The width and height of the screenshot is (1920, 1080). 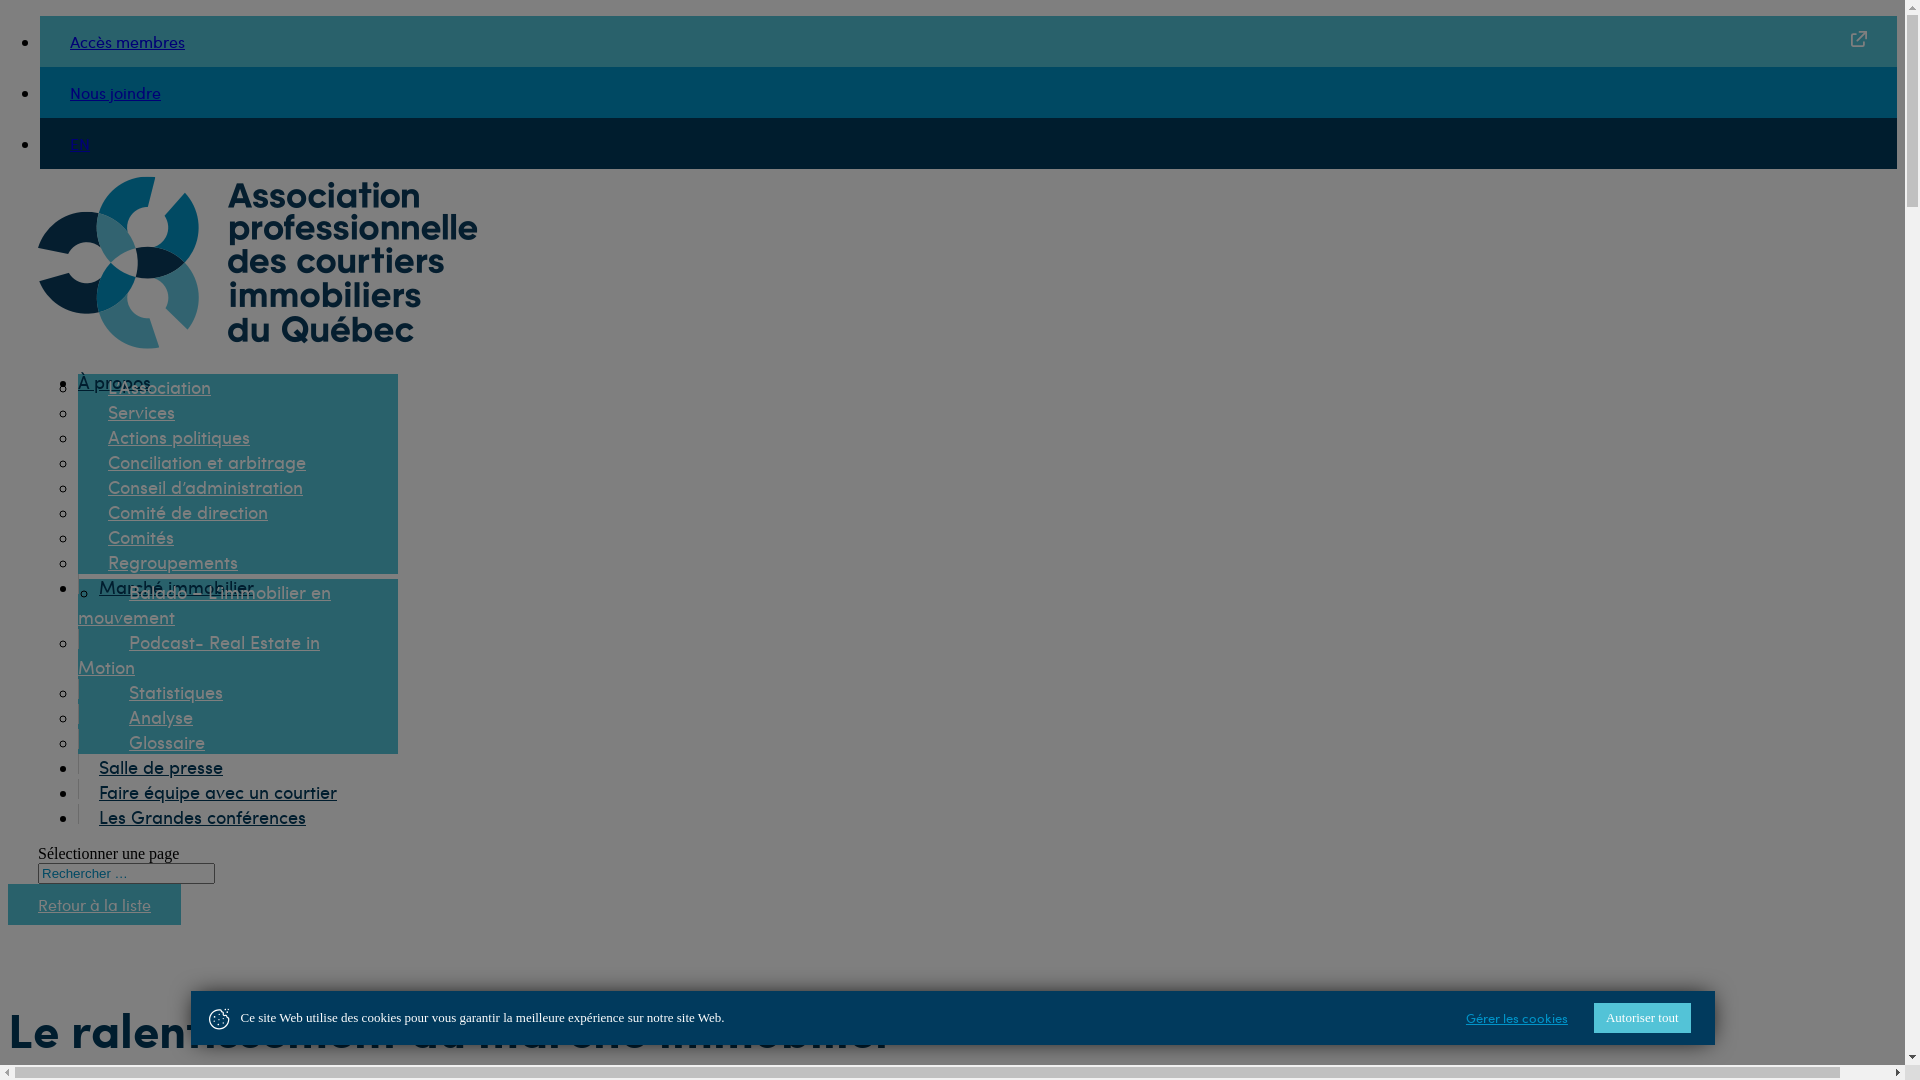 I want to click on Actions politiques, so click(x=179, y=436).